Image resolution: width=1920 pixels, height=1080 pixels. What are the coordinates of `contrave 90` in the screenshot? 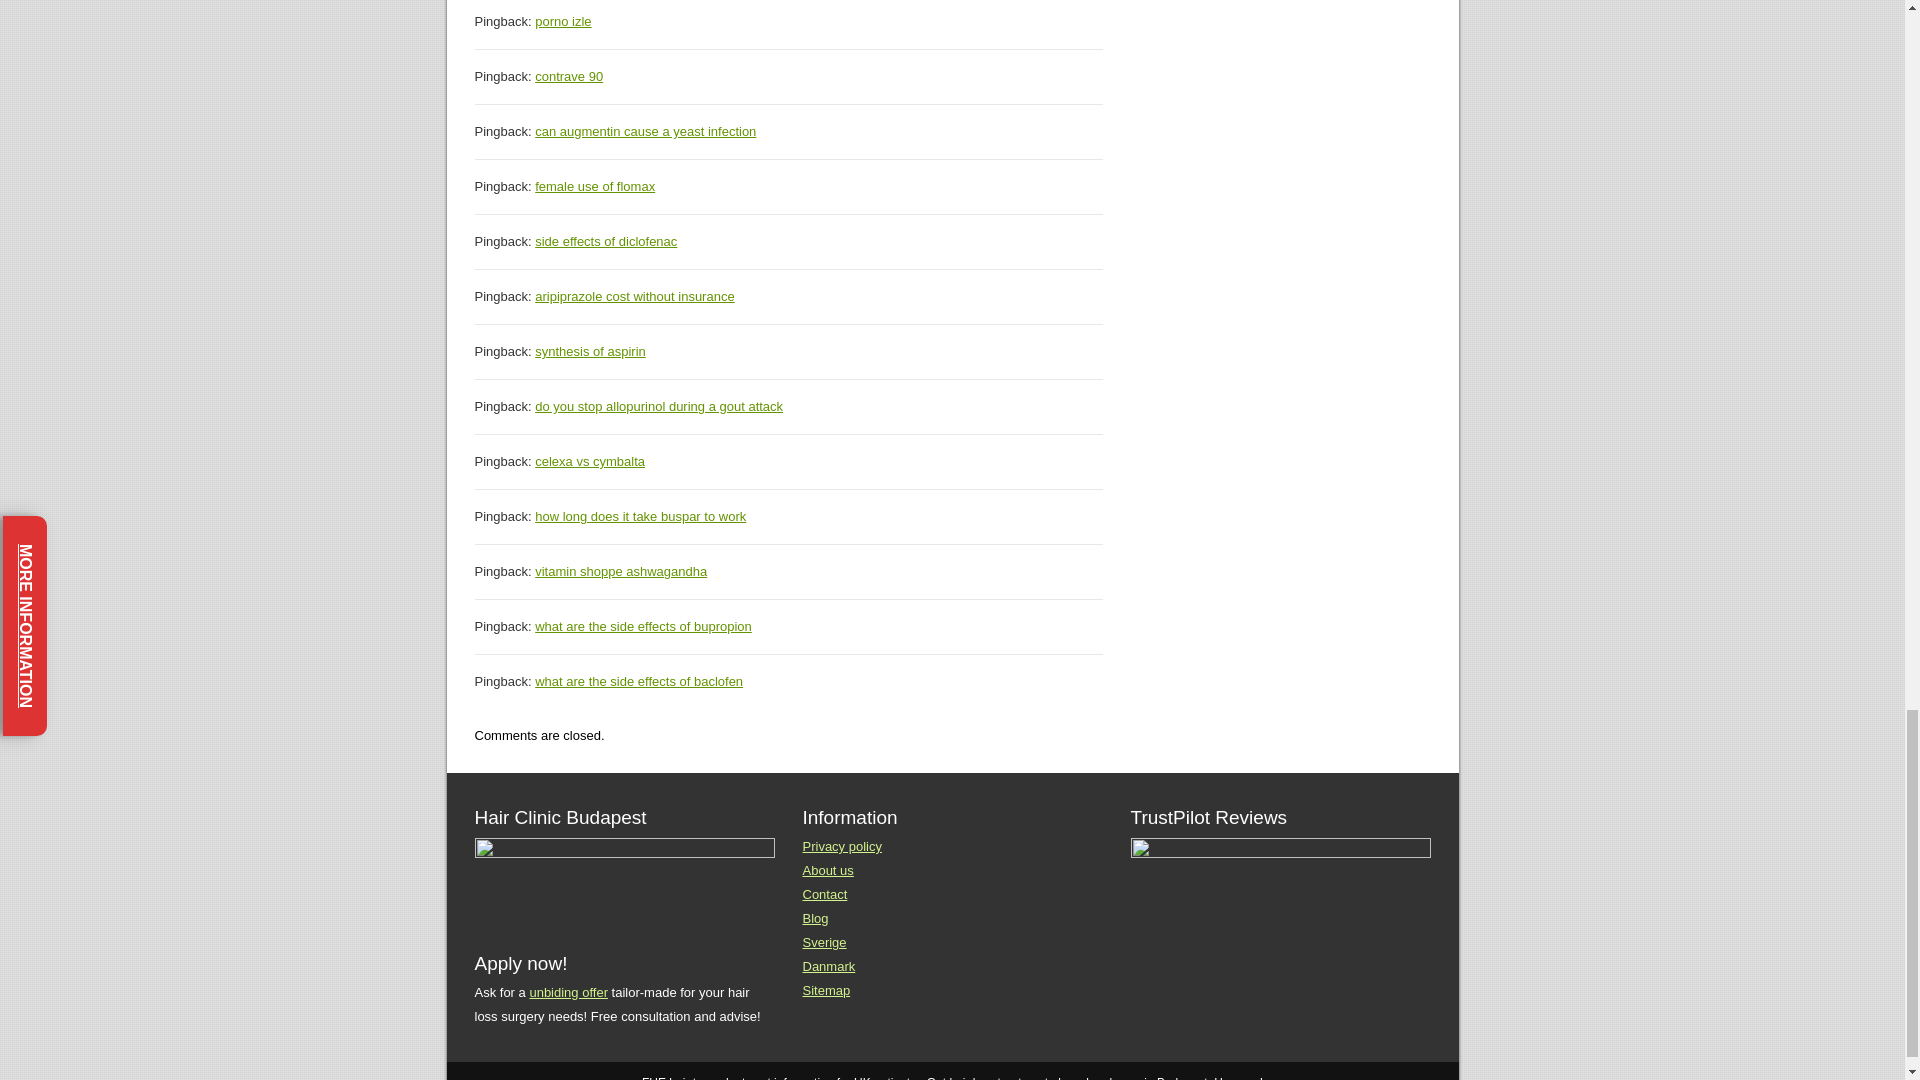 It's located at (568, 76).